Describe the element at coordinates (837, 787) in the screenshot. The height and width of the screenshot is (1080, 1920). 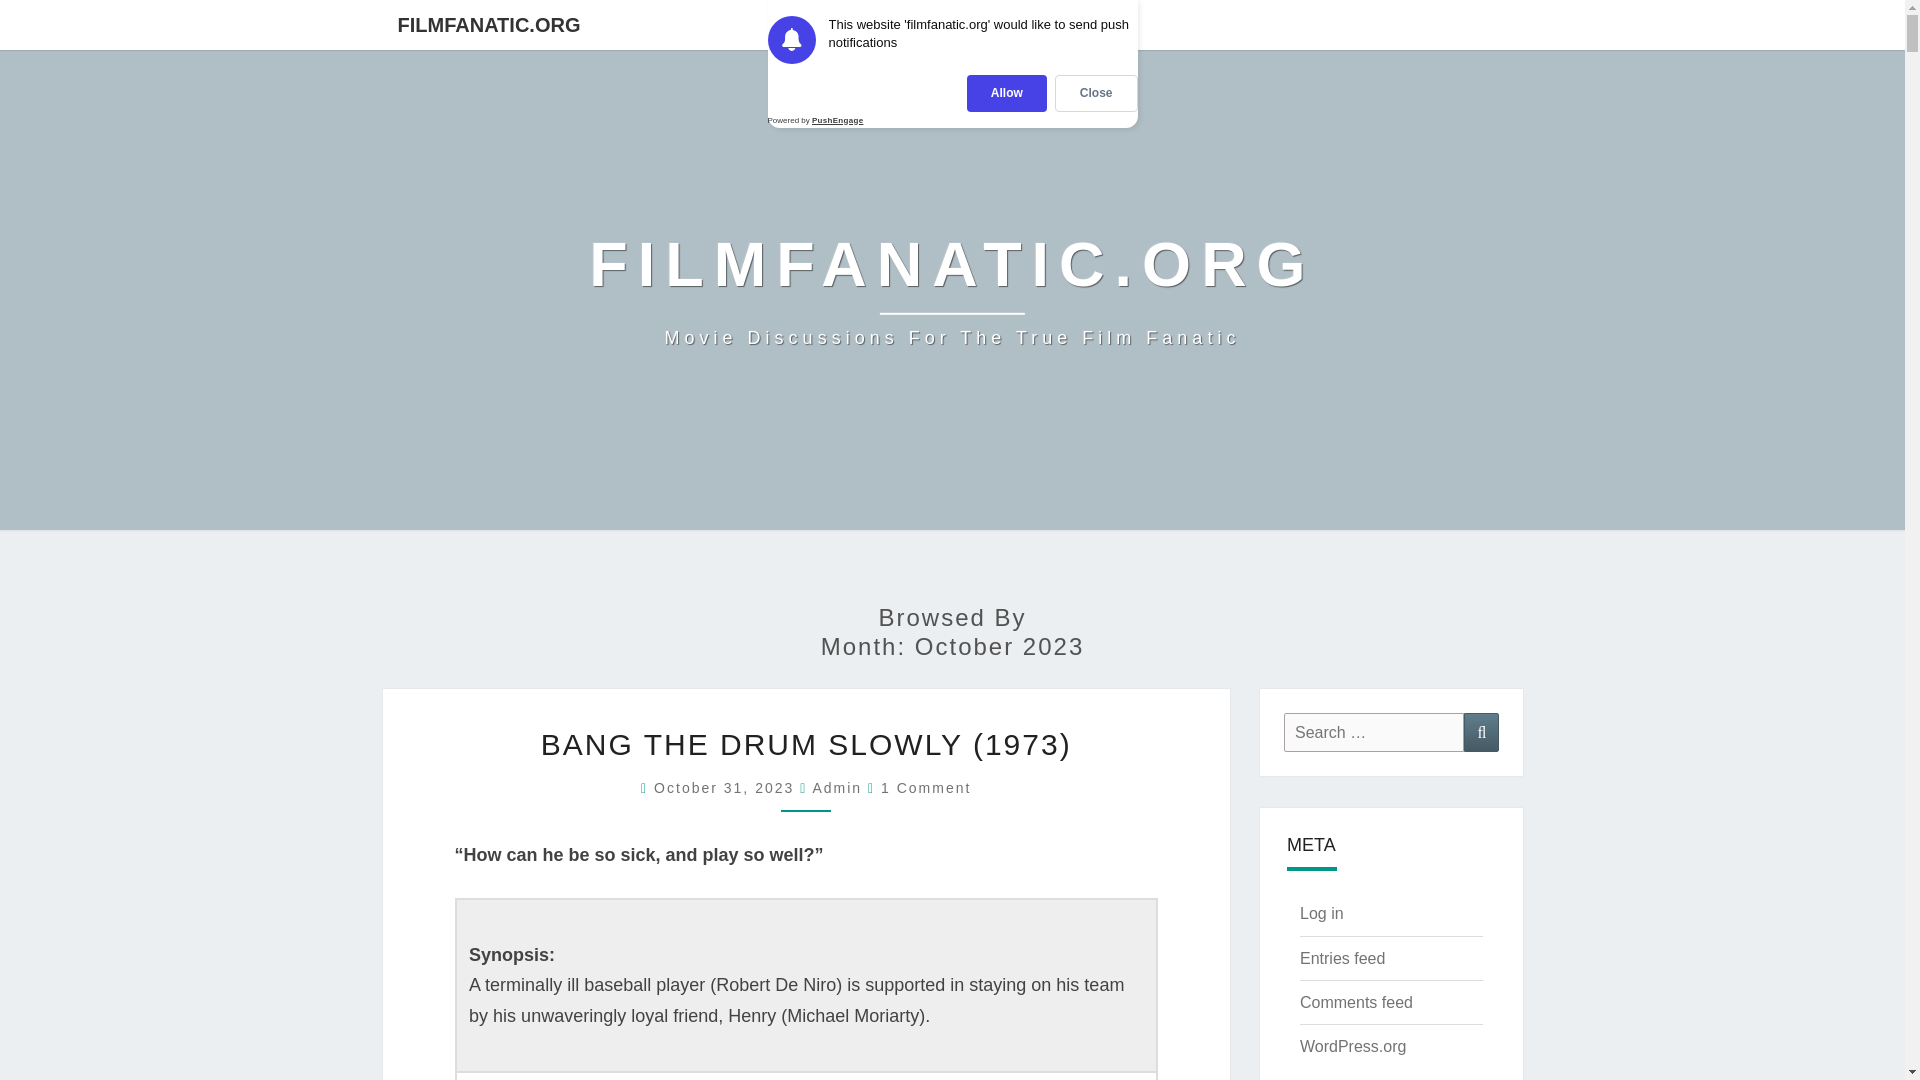
I see `October 31, 2023` at that location.